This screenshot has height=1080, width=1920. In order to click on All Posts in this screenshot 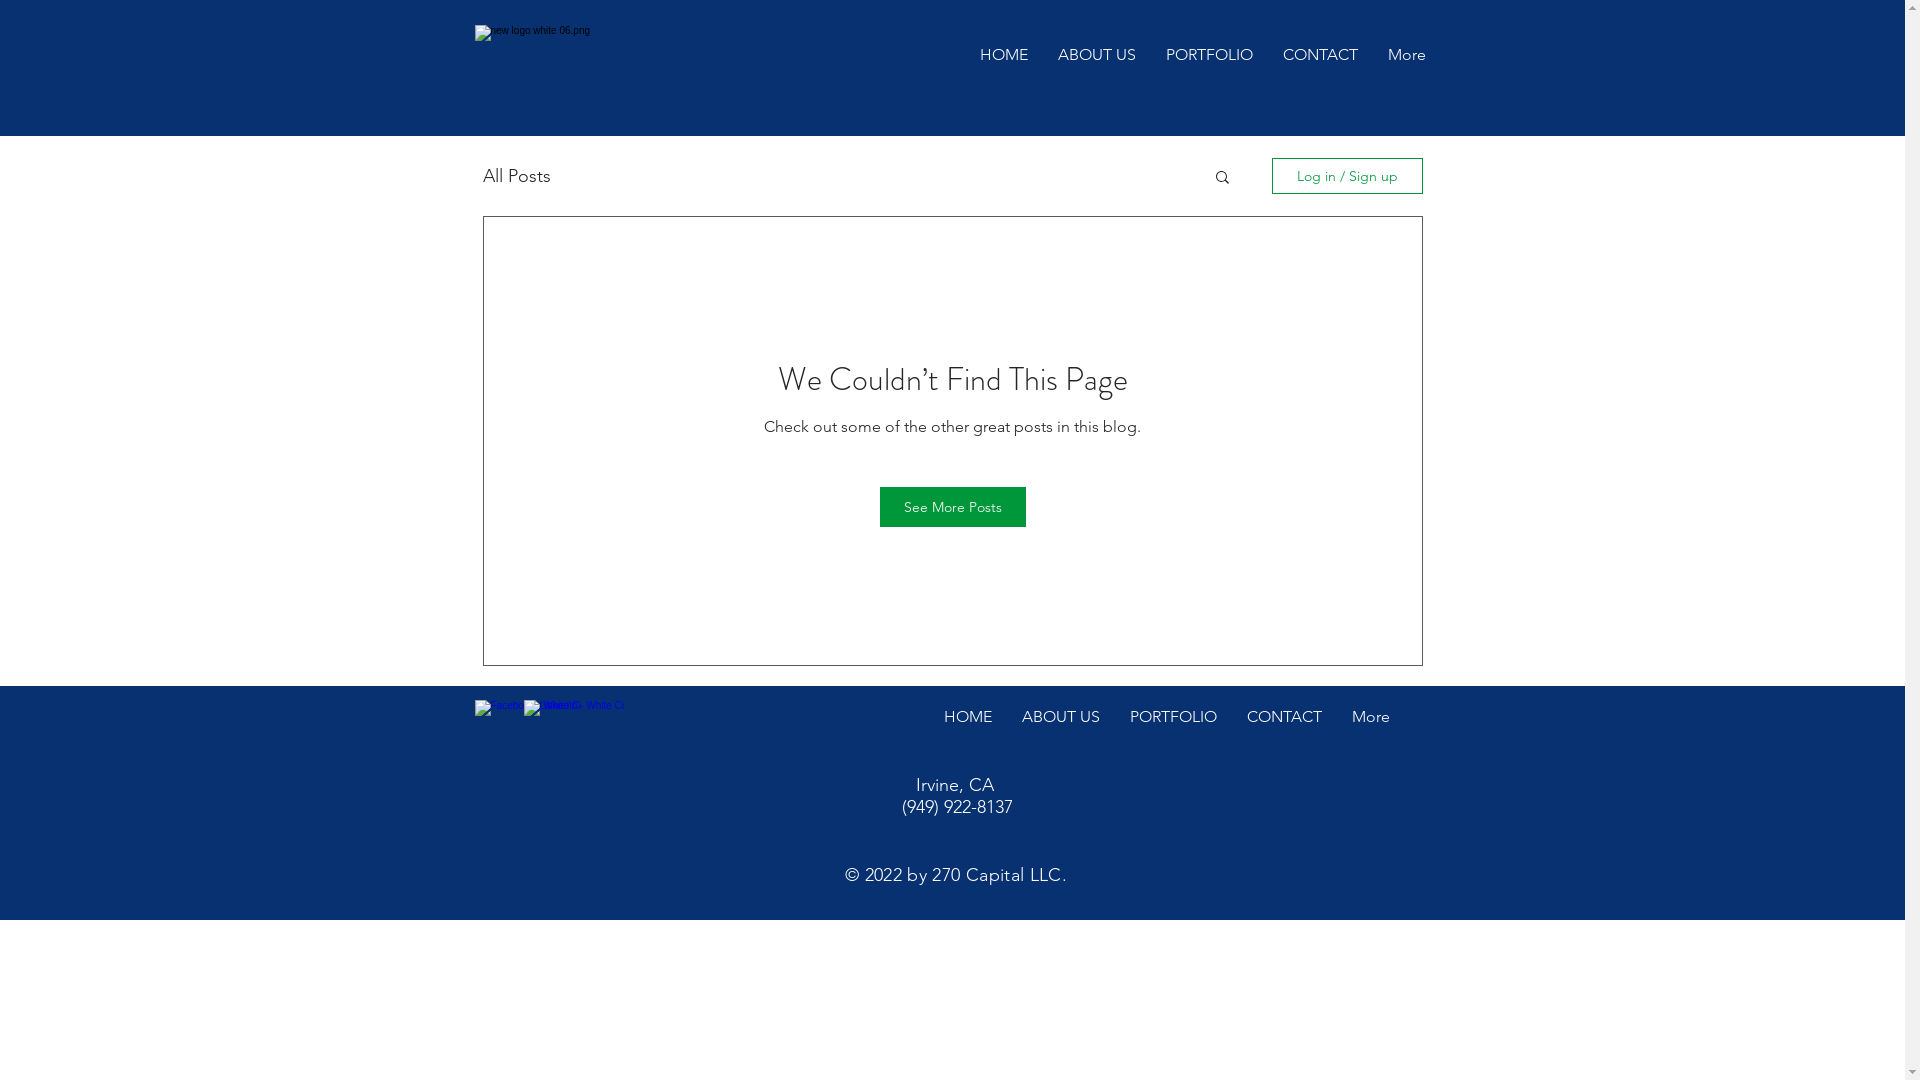, I will do `click(516, 176)`.